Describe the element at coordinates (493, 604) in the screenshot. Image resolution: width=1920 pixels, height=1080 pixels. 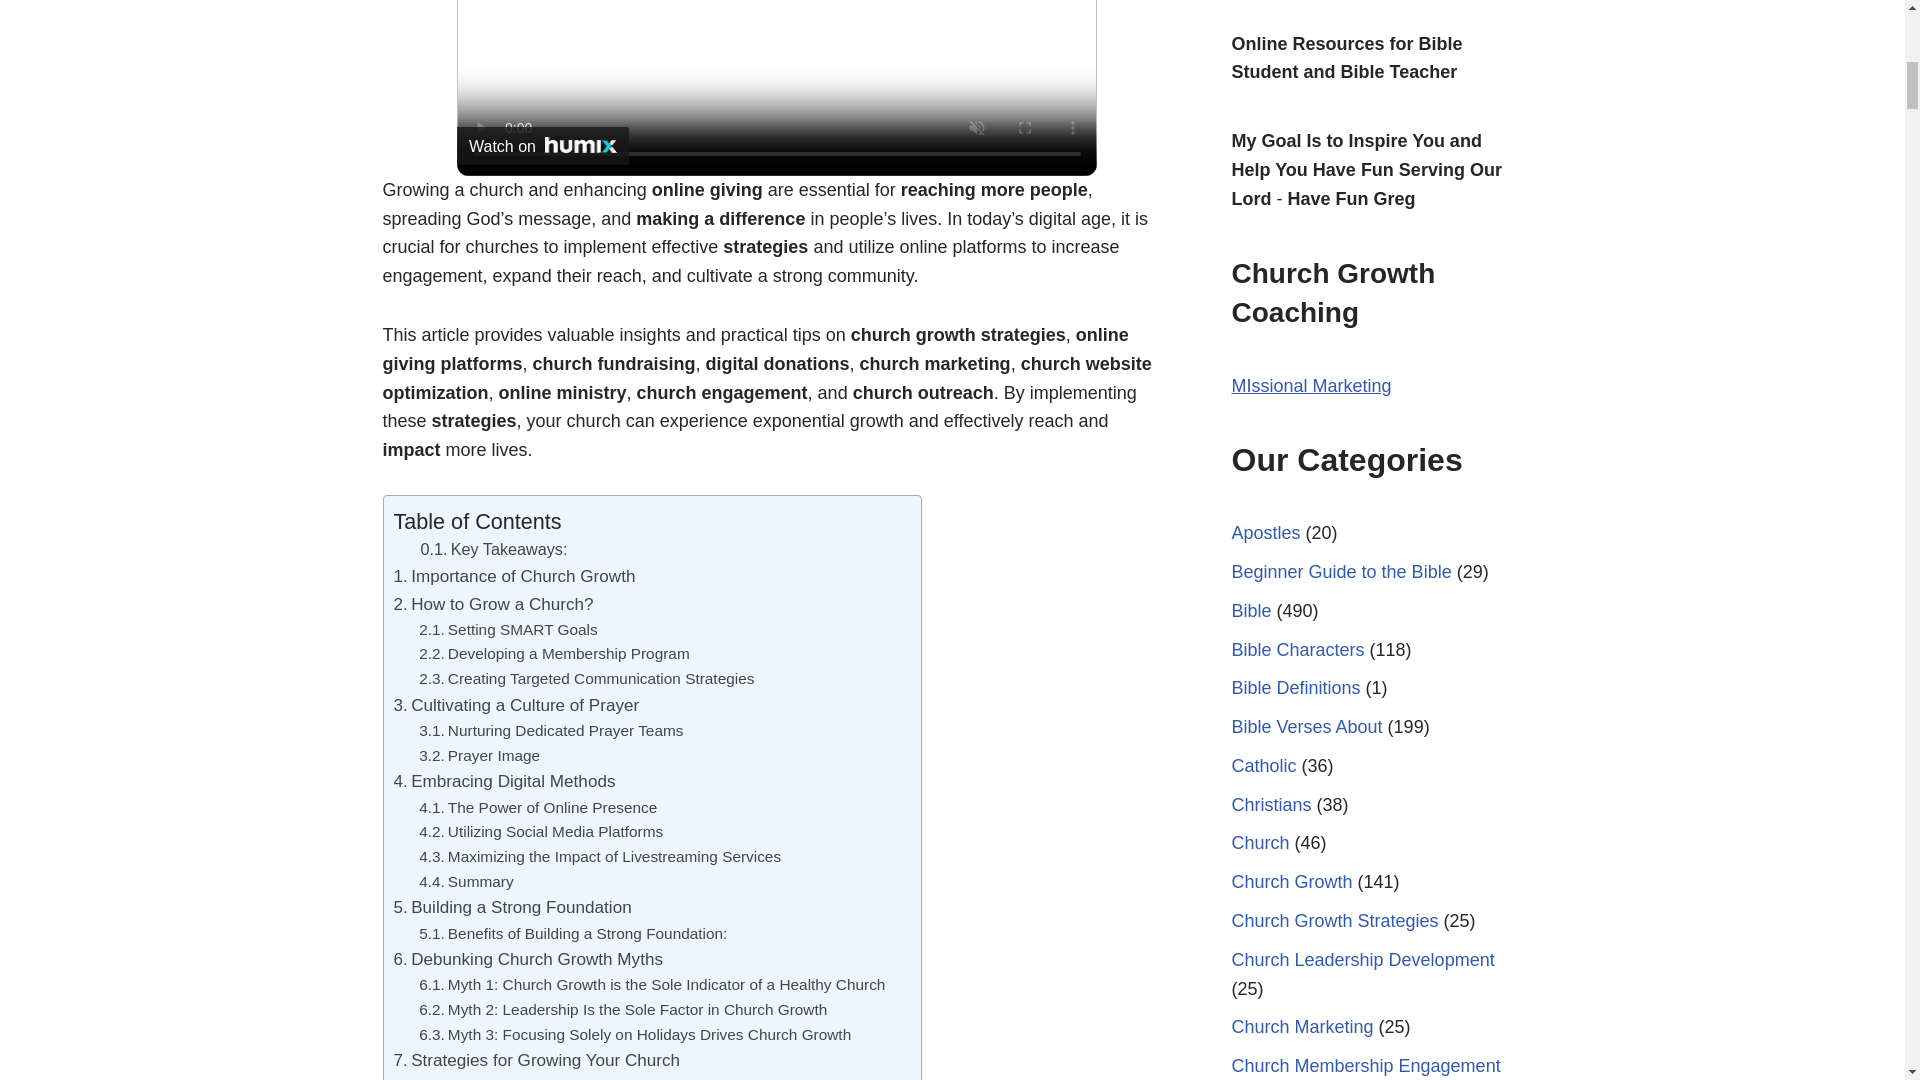
I see `How to Grow a Church?` at that location.